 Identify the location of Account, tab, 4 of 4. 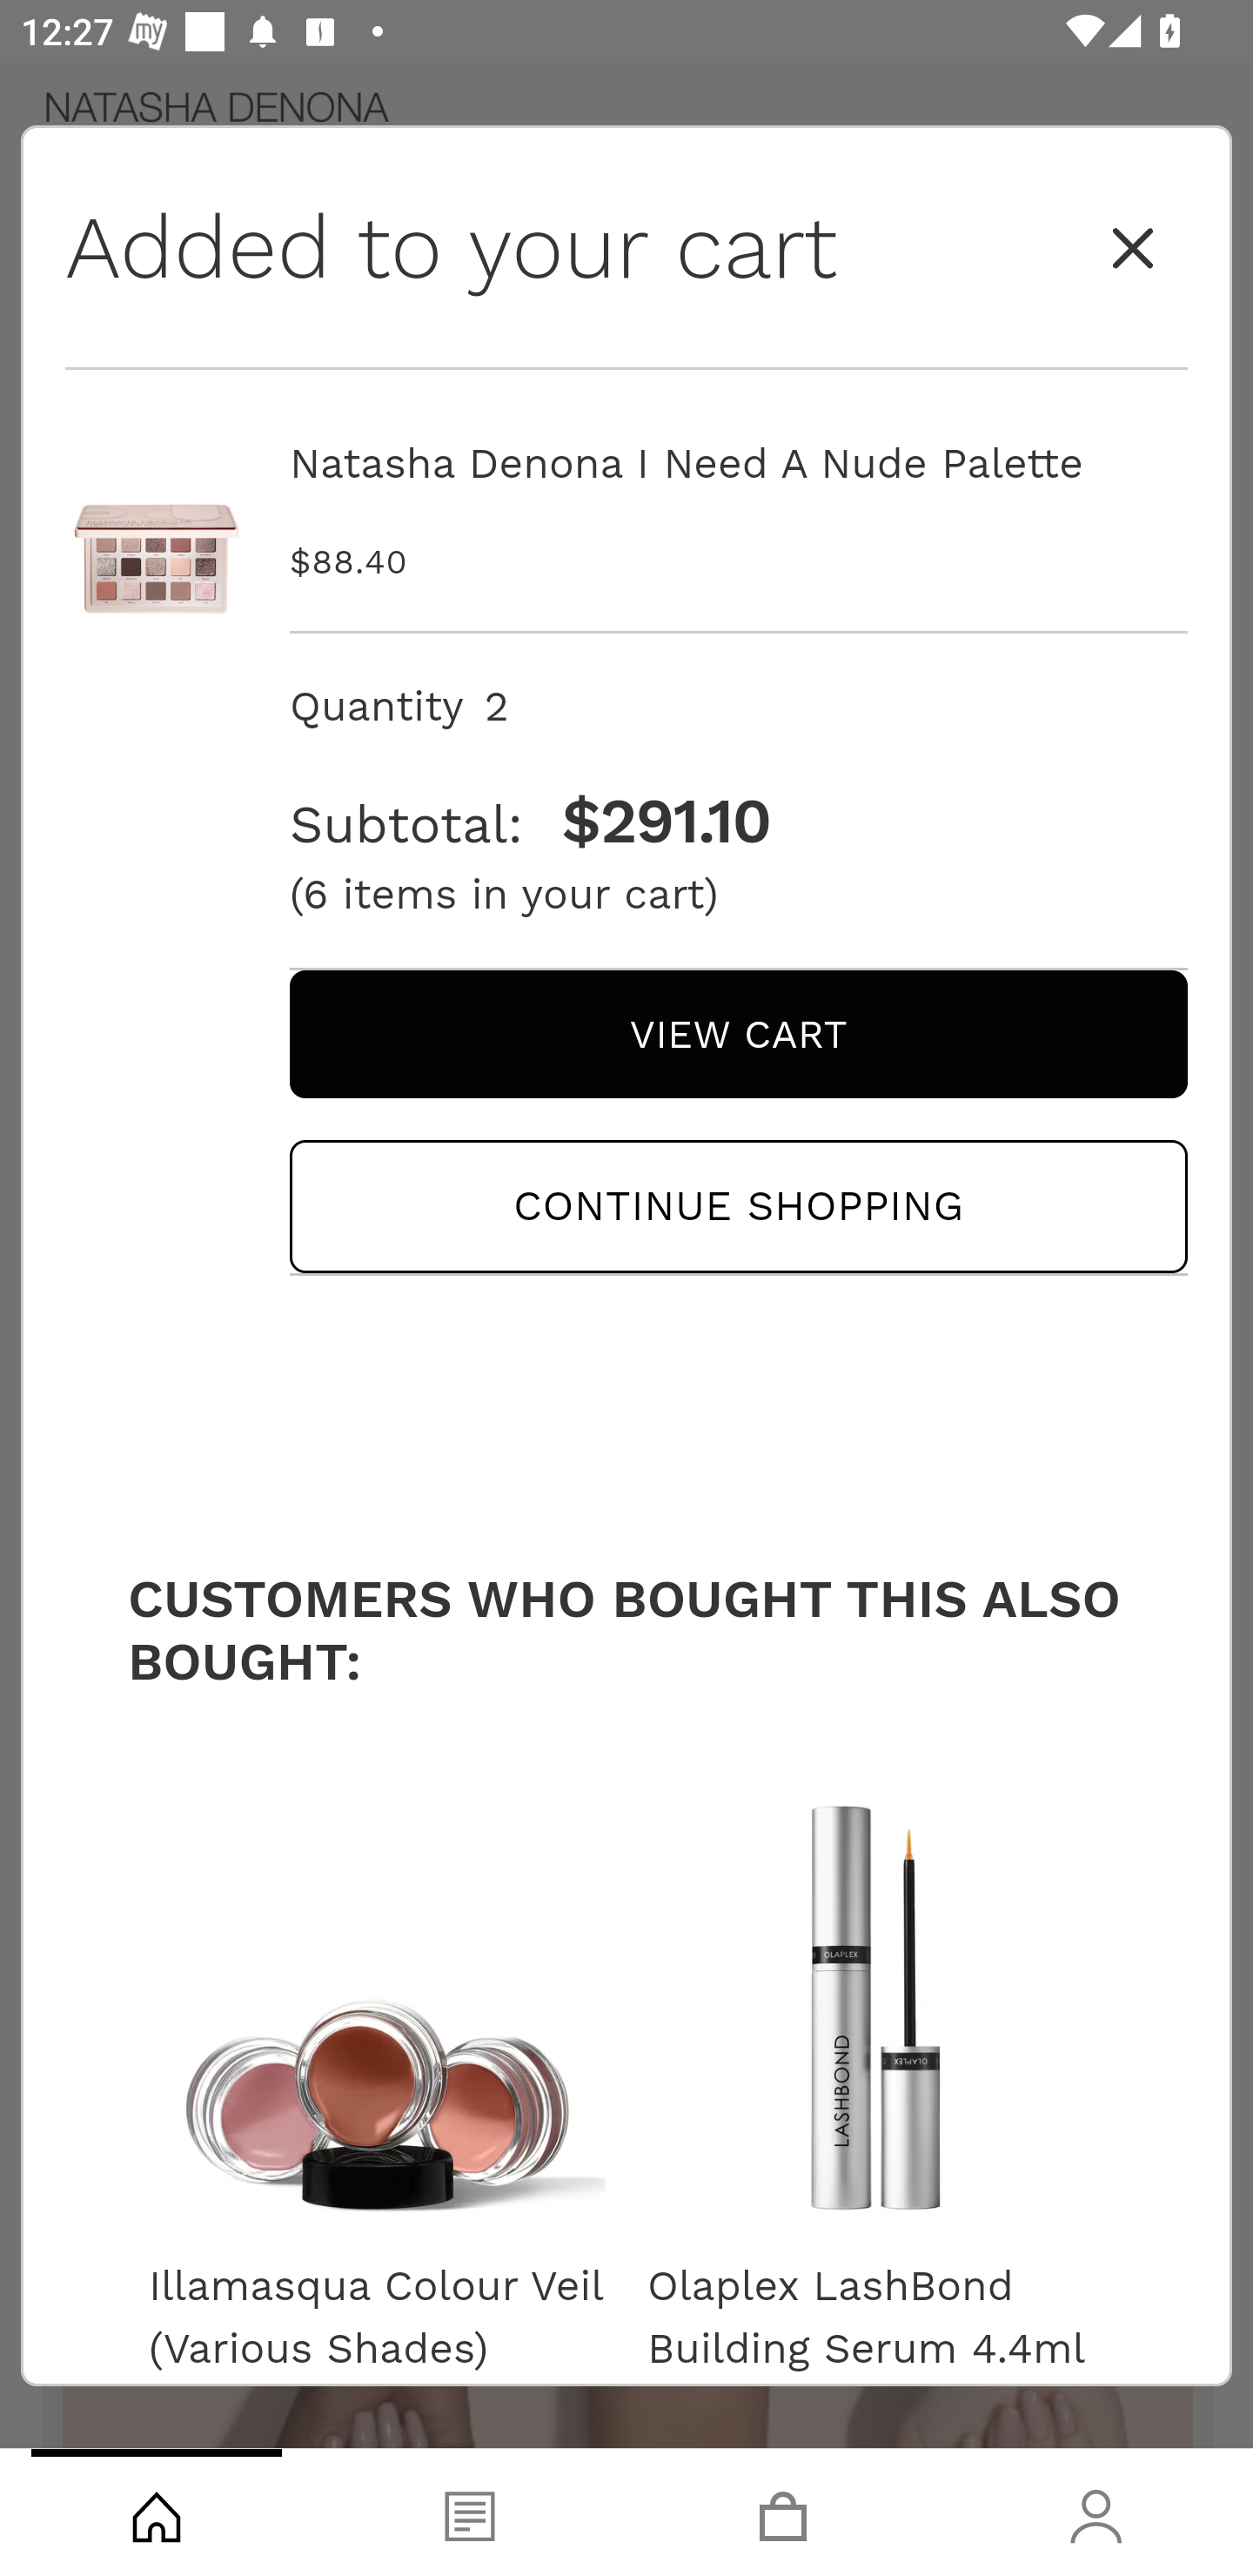
(1096, 2512).